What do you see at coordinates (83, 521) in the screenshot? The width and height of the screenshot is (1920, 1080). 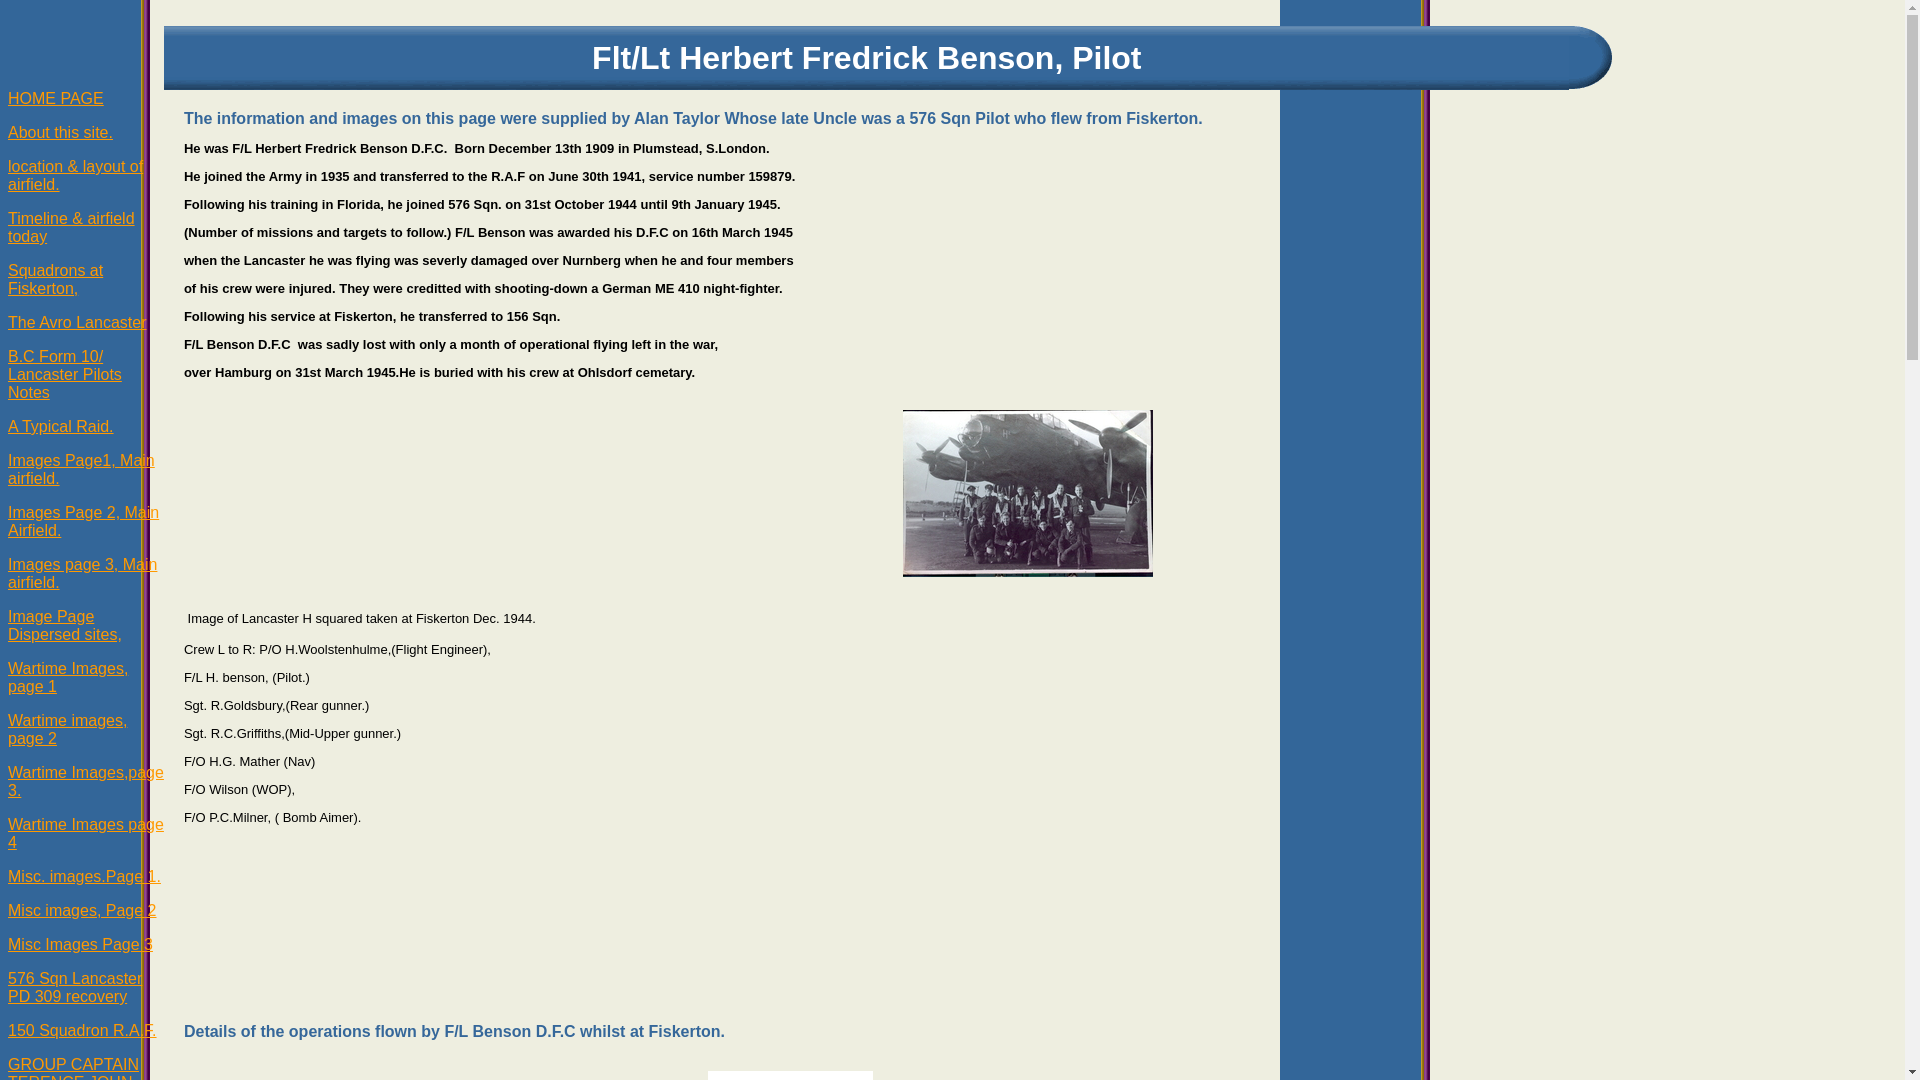 I see `Images Page 2, Main Airfield.` at bounding box center [83, 521].